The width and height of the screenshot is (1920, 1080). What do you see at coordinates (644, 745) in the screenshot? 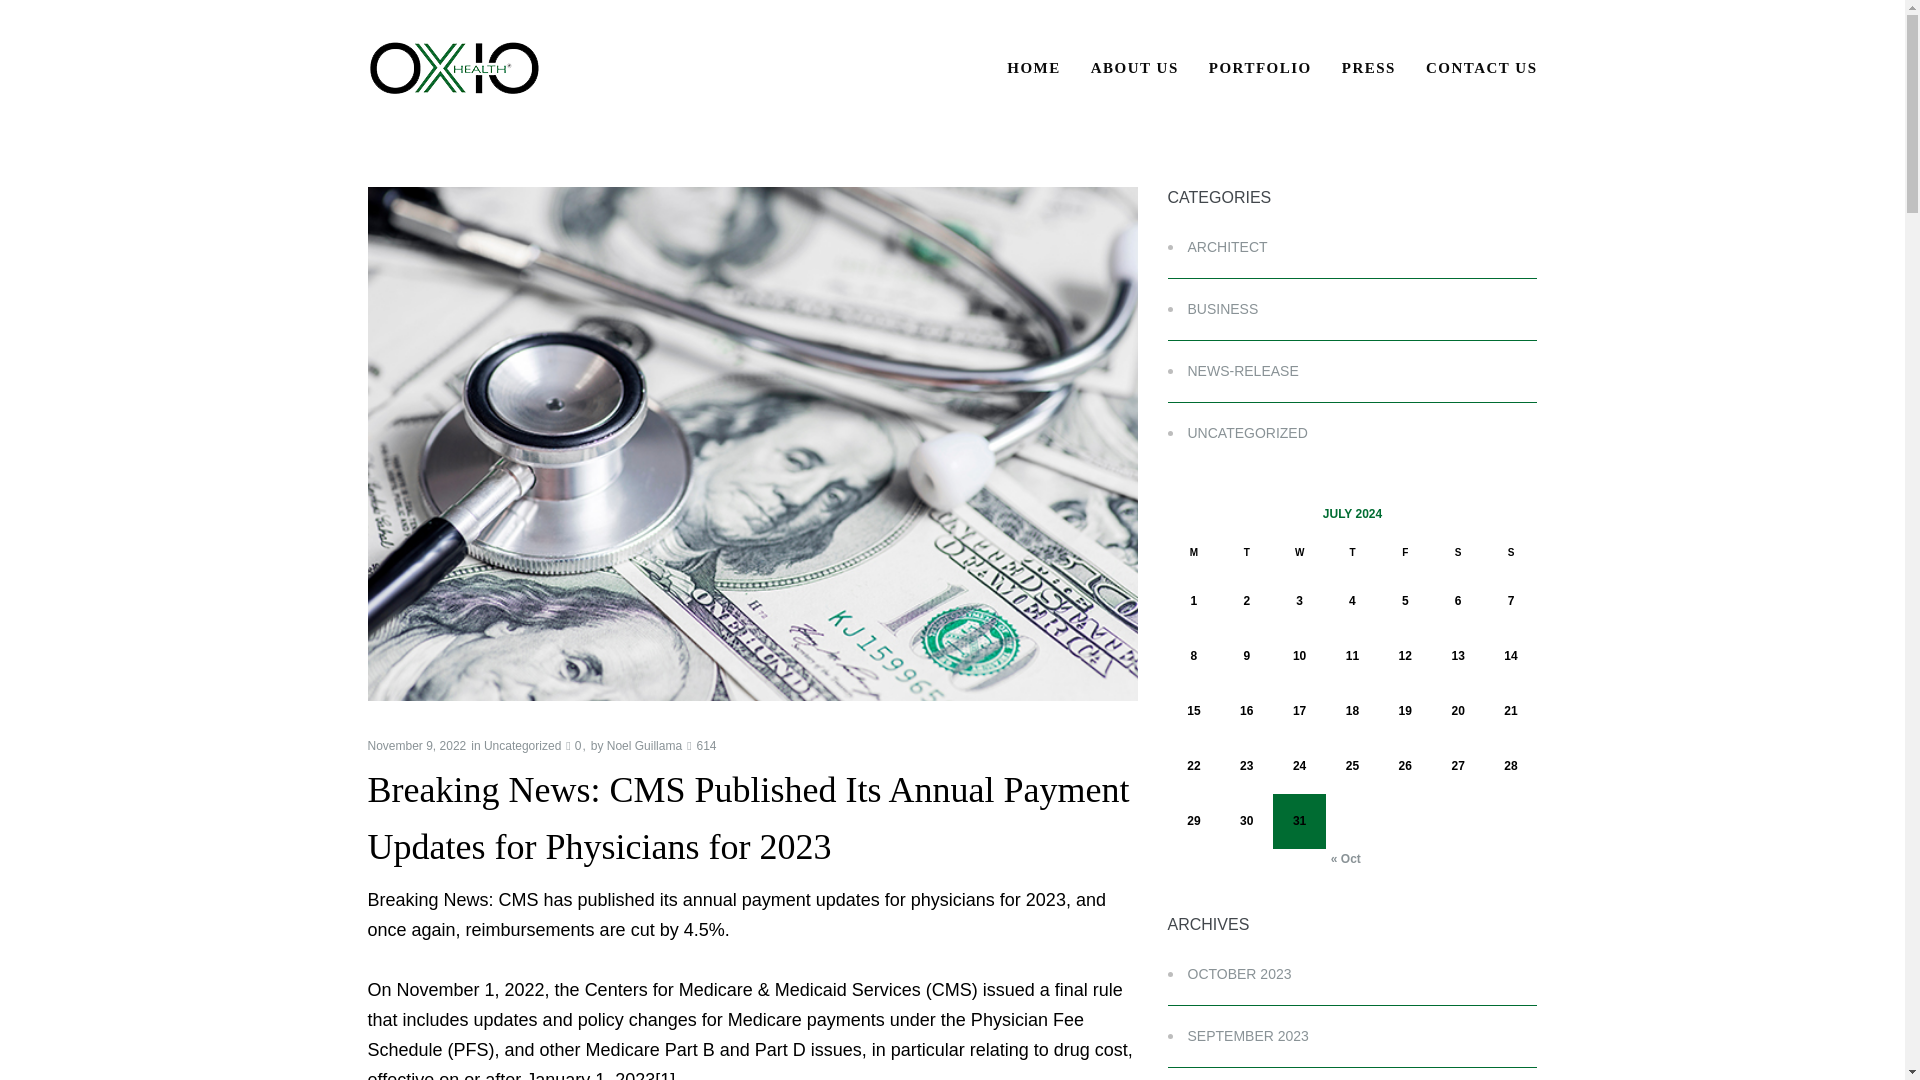
I see `Noel Guillama` at bounding box center [644, 745].